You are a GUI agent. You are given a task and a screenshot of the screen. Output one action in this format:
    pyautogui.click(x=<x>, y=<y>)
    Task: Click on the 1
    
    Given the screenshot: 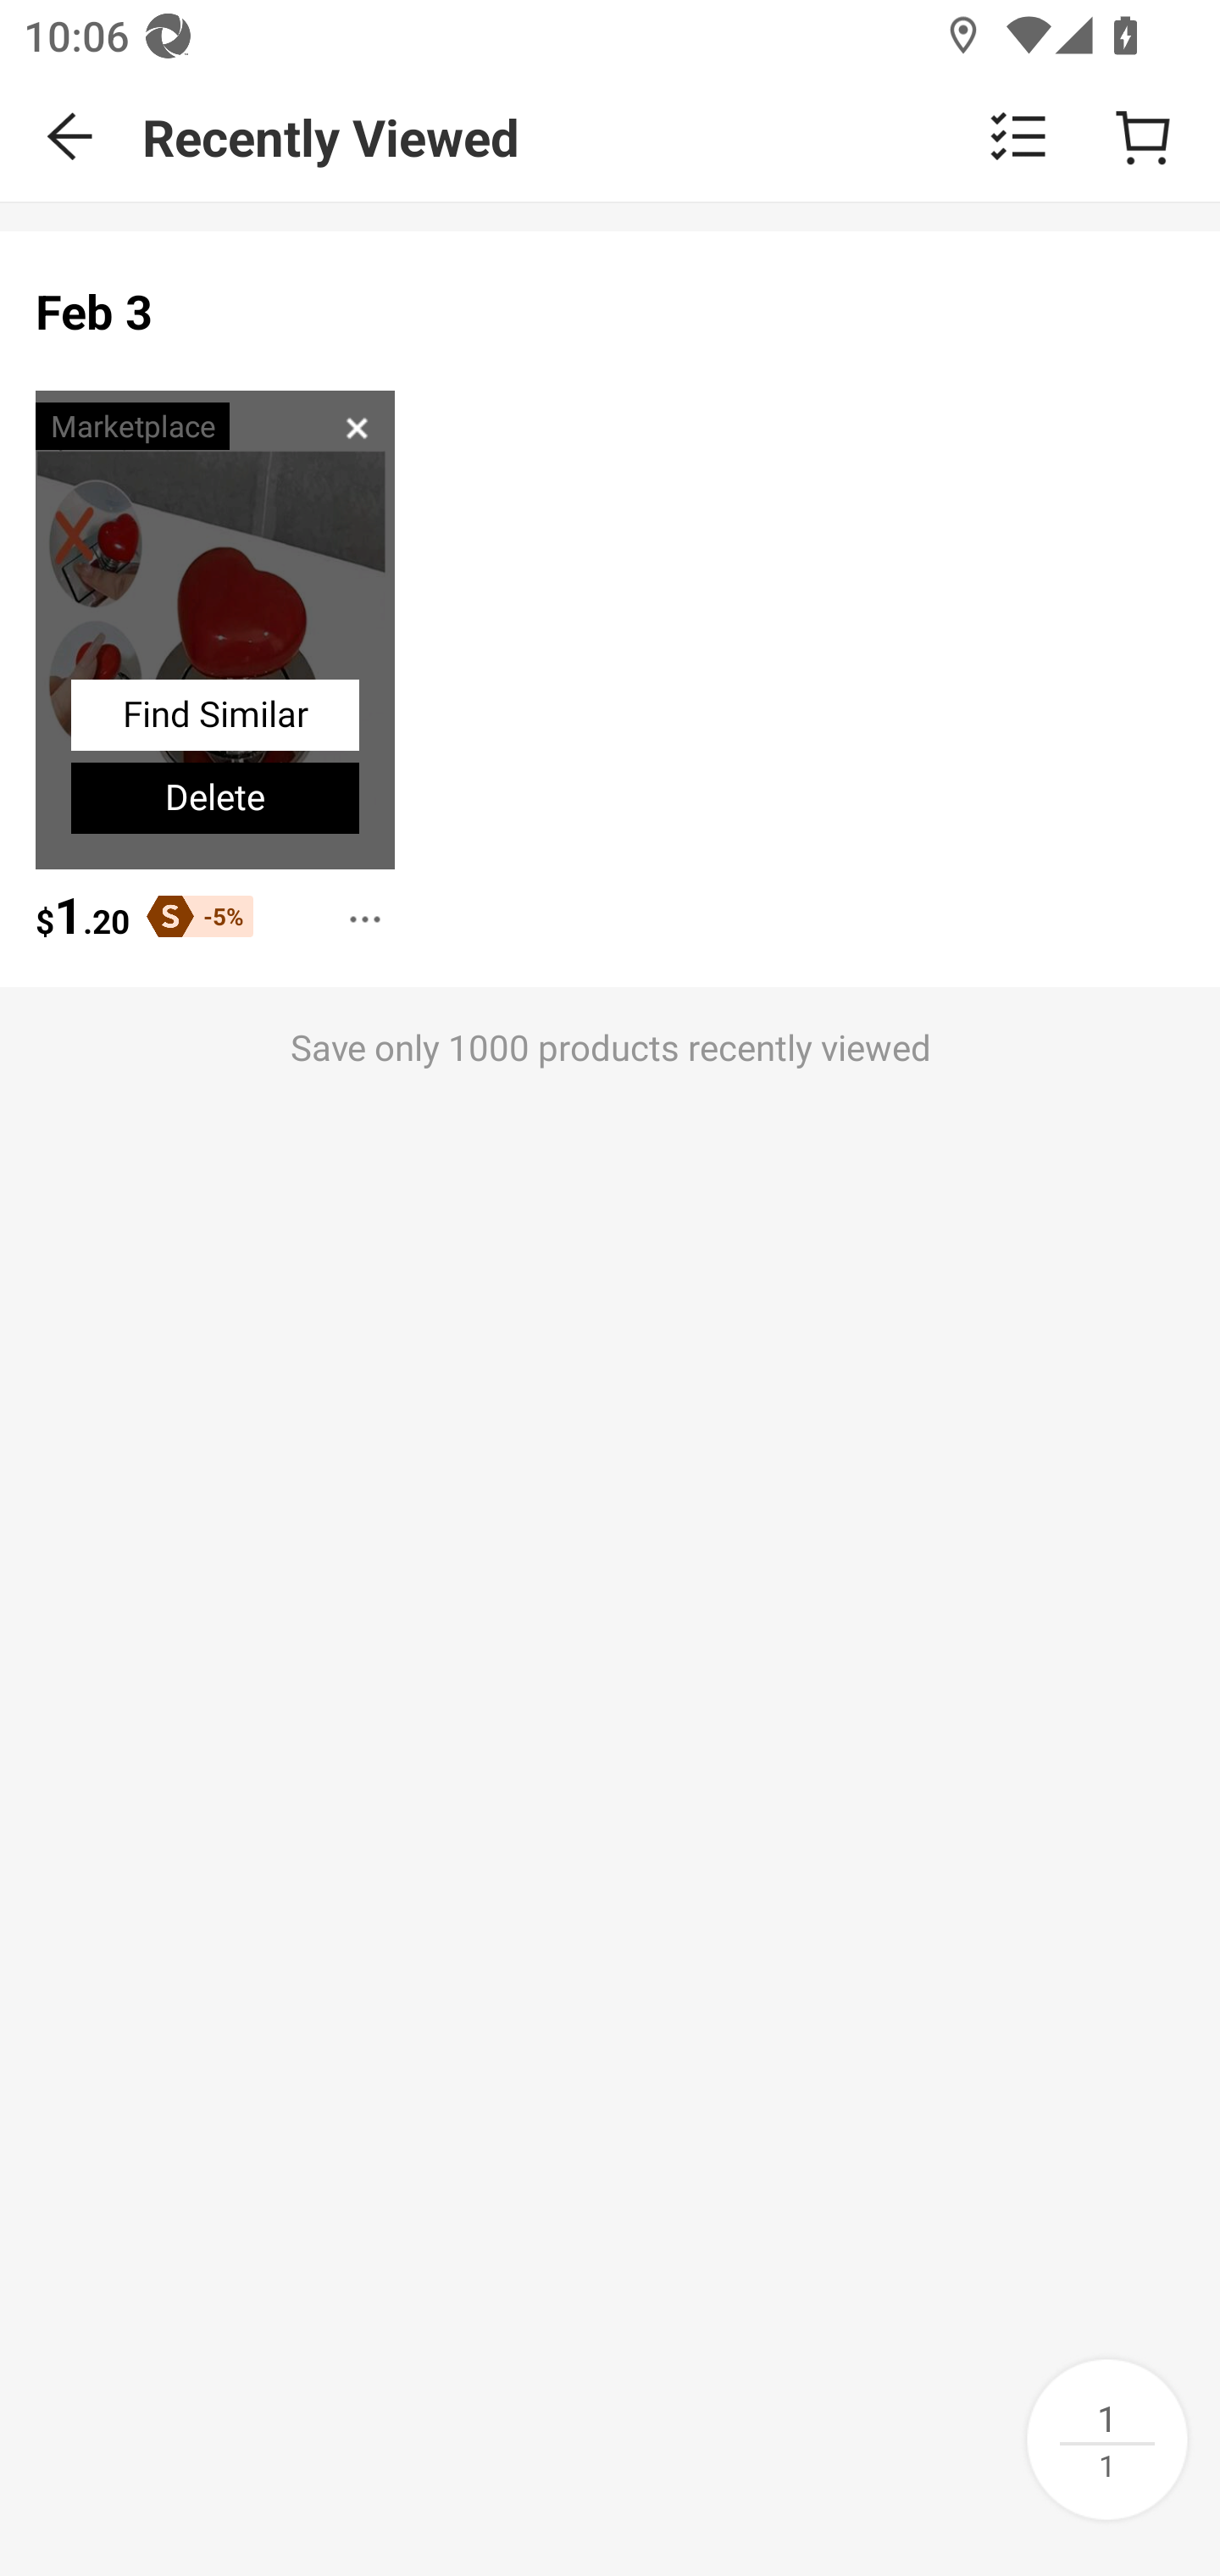 What is the action you would take?
    pyautogui.click(x=1106, y=2439)
    